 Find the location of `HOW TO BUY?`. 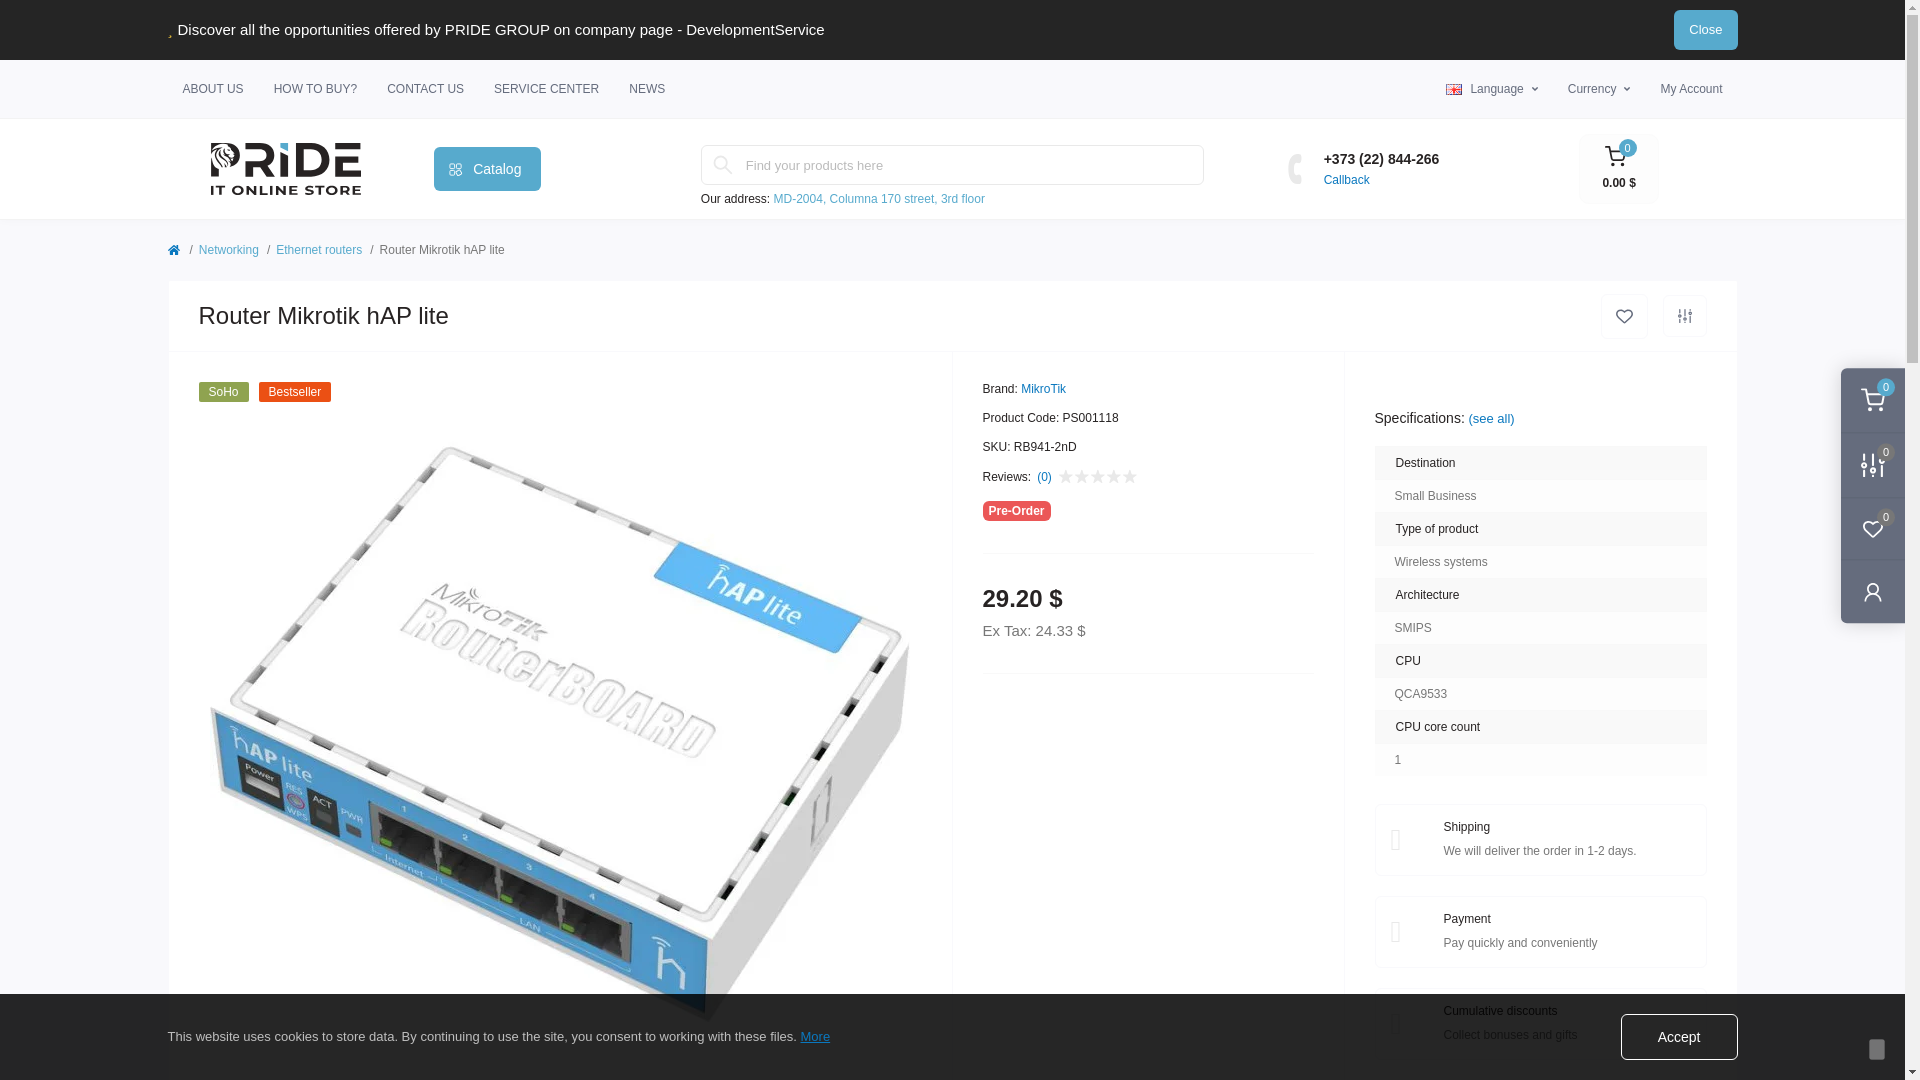

HOW TO BUY? is located at coordinates (316, 89).